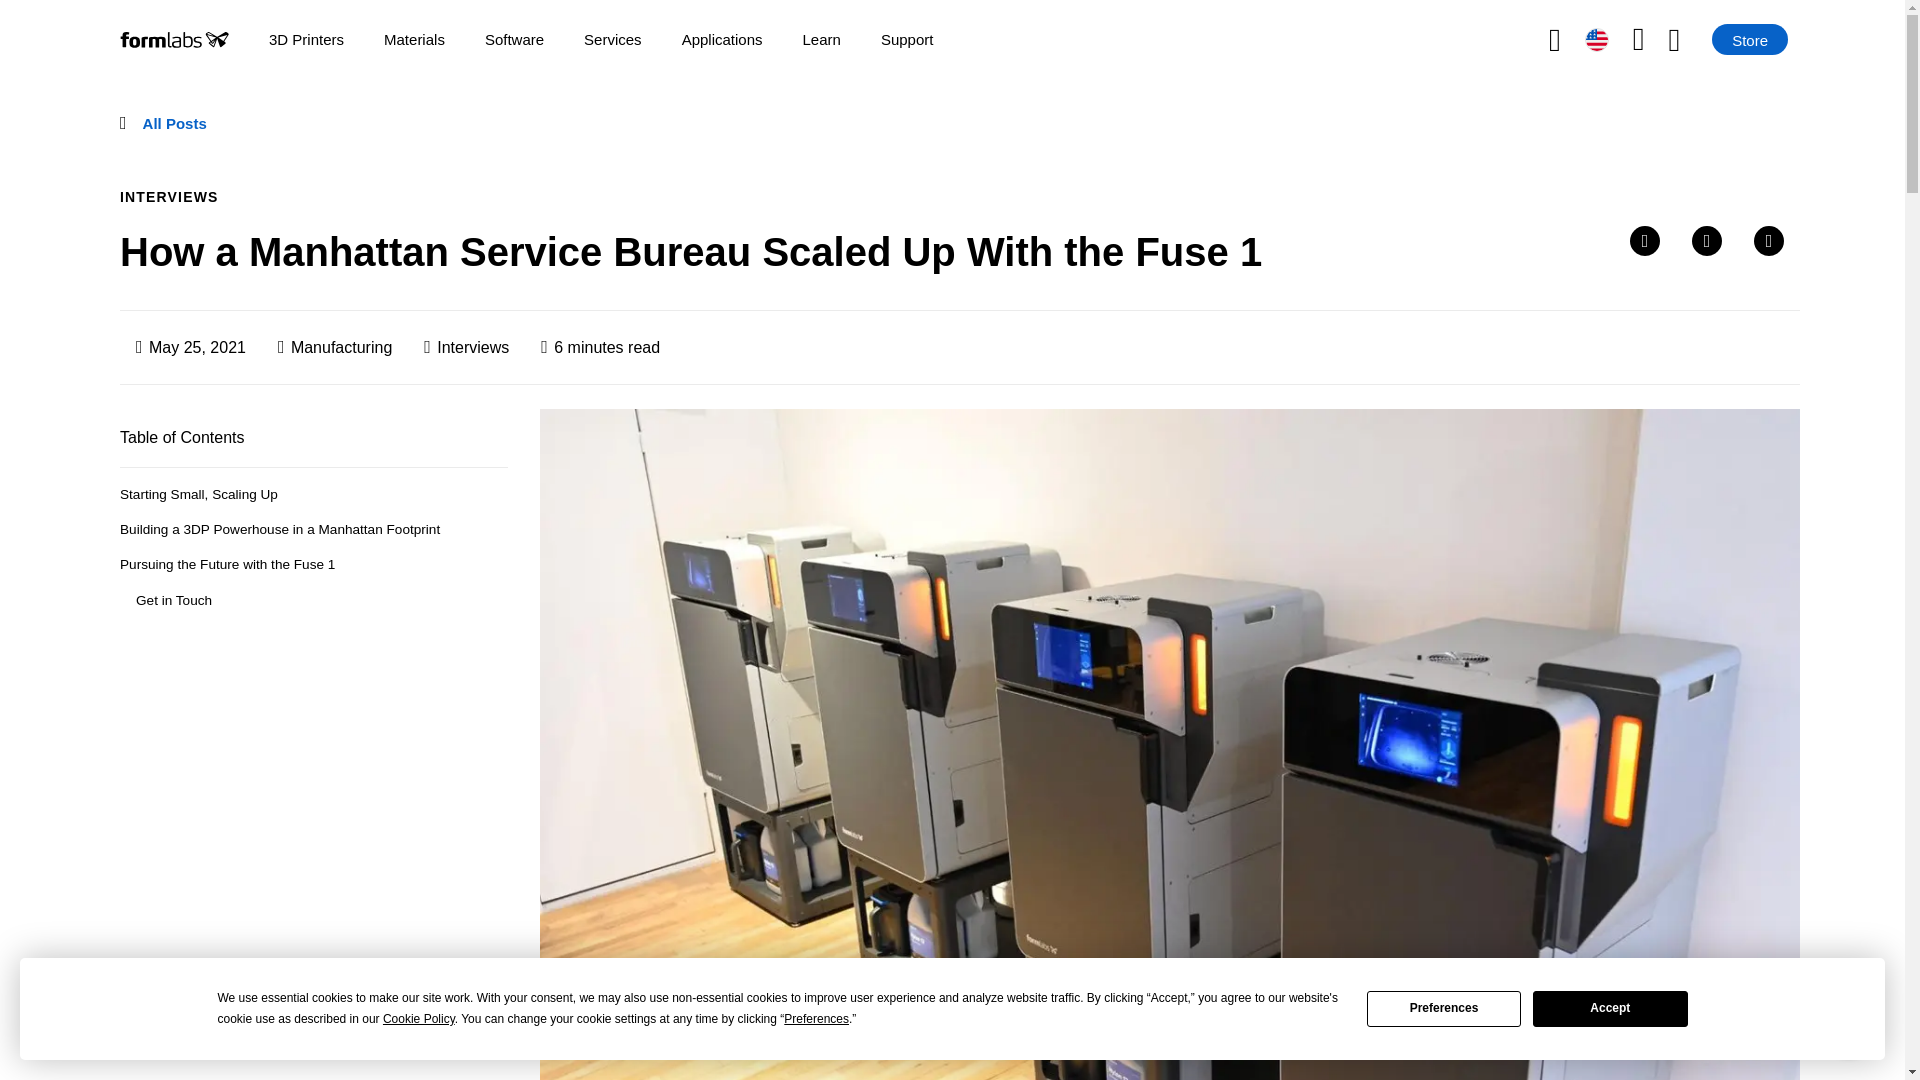 The image size is (1920, 1080). What do you see at coordinates (306, 39) in the screenshot?
I see `3D Printers` at bounding box center [306, 39].